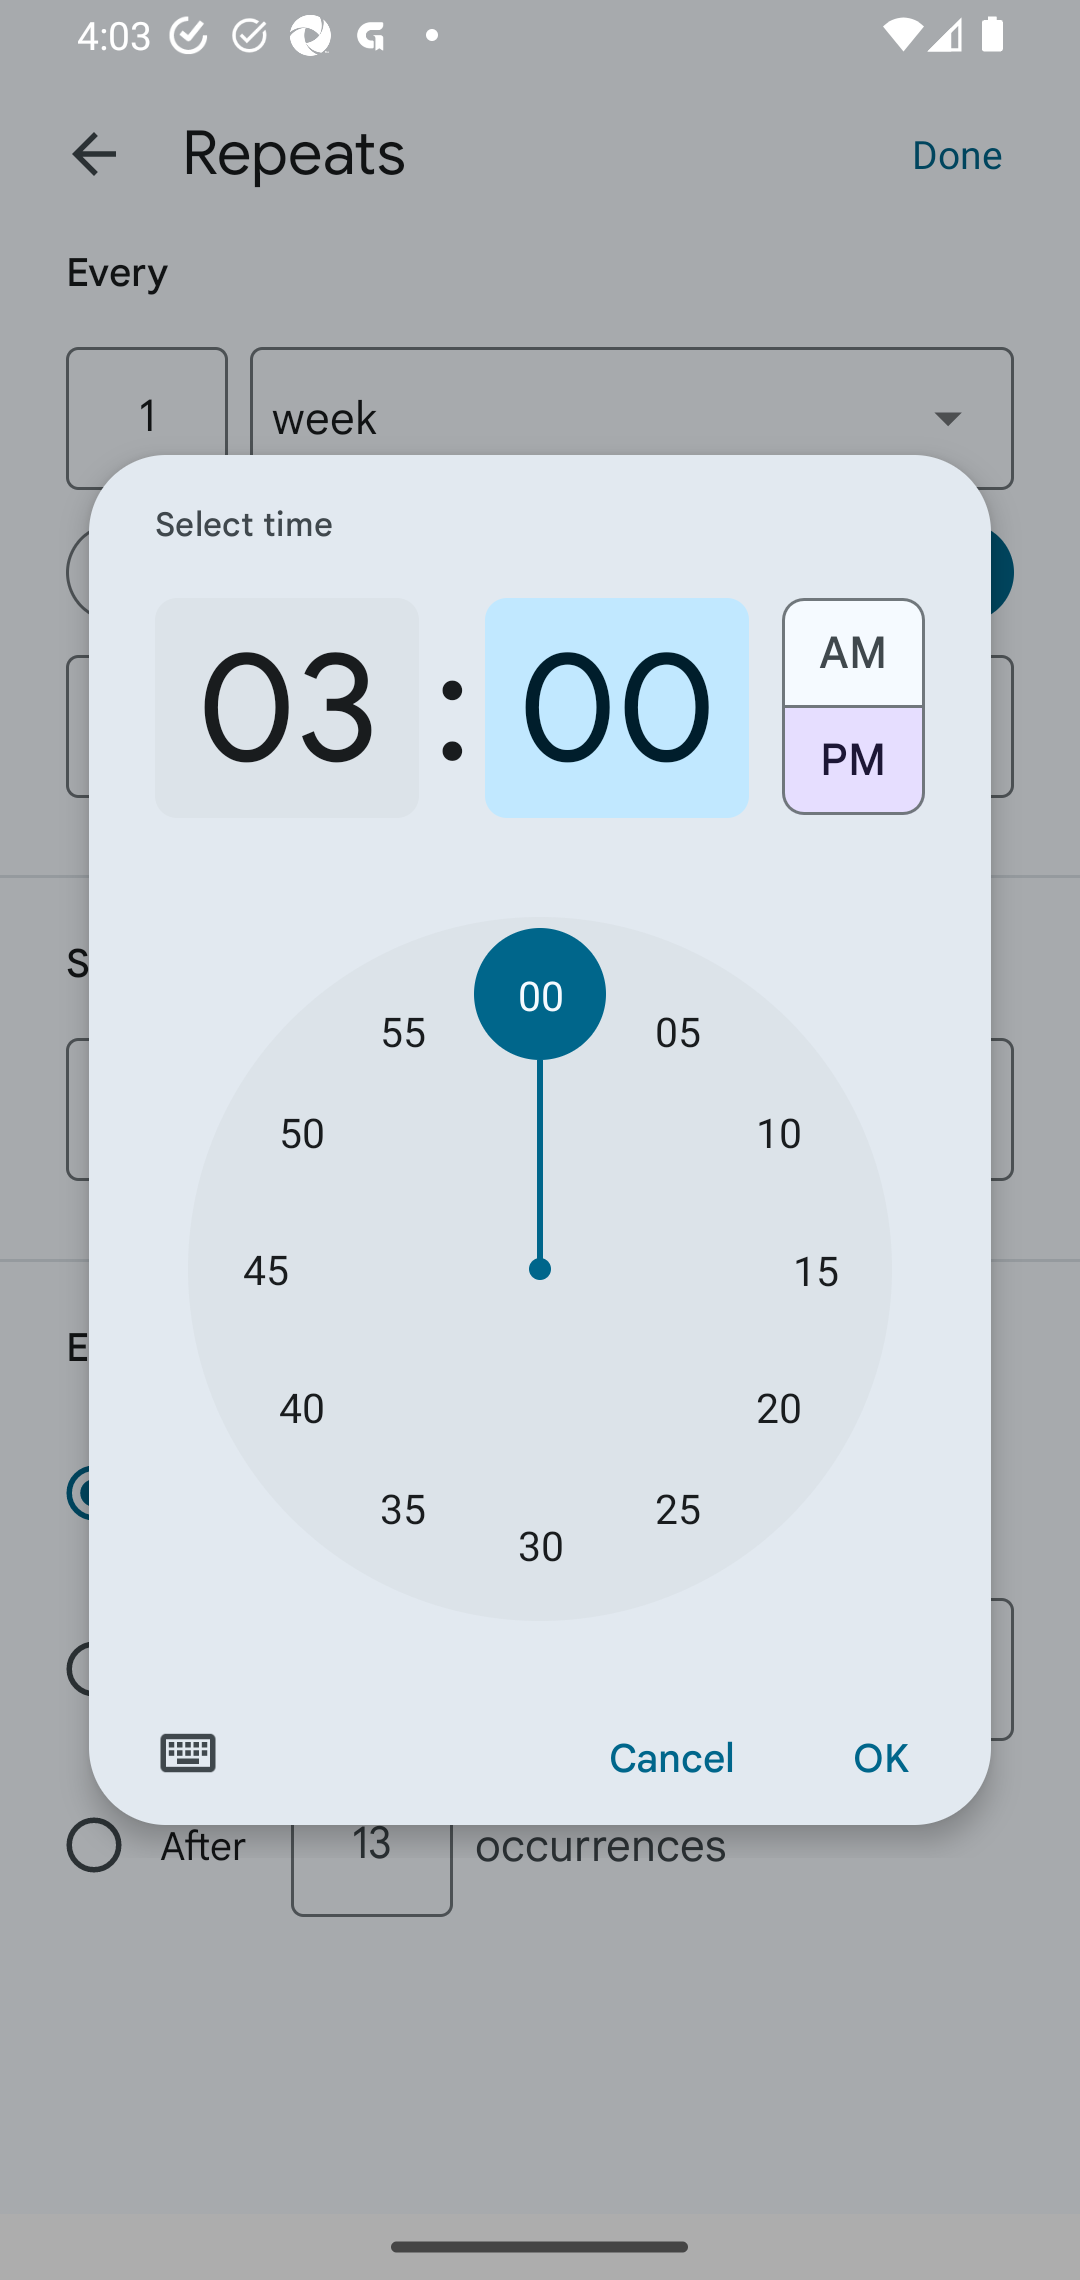 The image size is (1080, 2280). What do you see at coordinates (778, 1132) in the screenshot?
I see `10 10 minutes` at bounding box center [778, 1132].